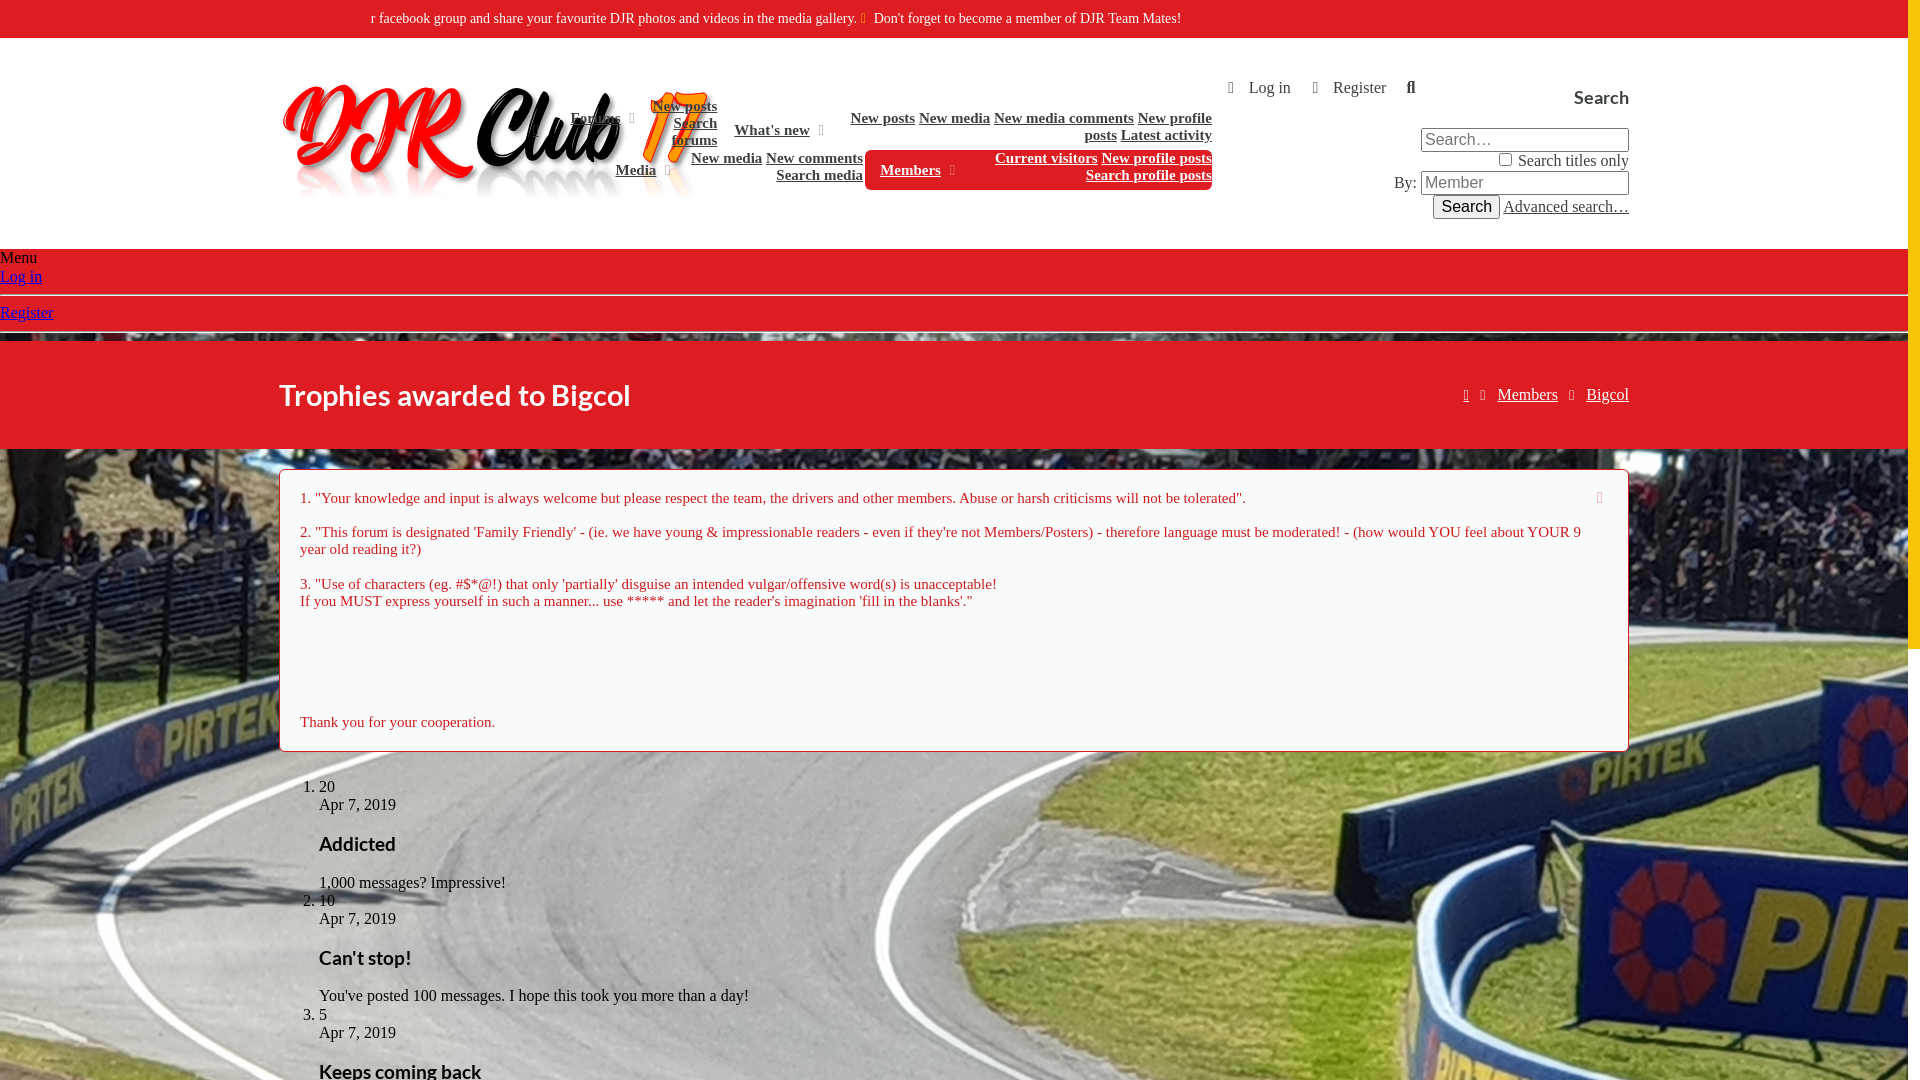  What do you see at coordinates (1149, 175) in the screenshot?
I see `Search profile posts` at bounding box center [1149, 175].